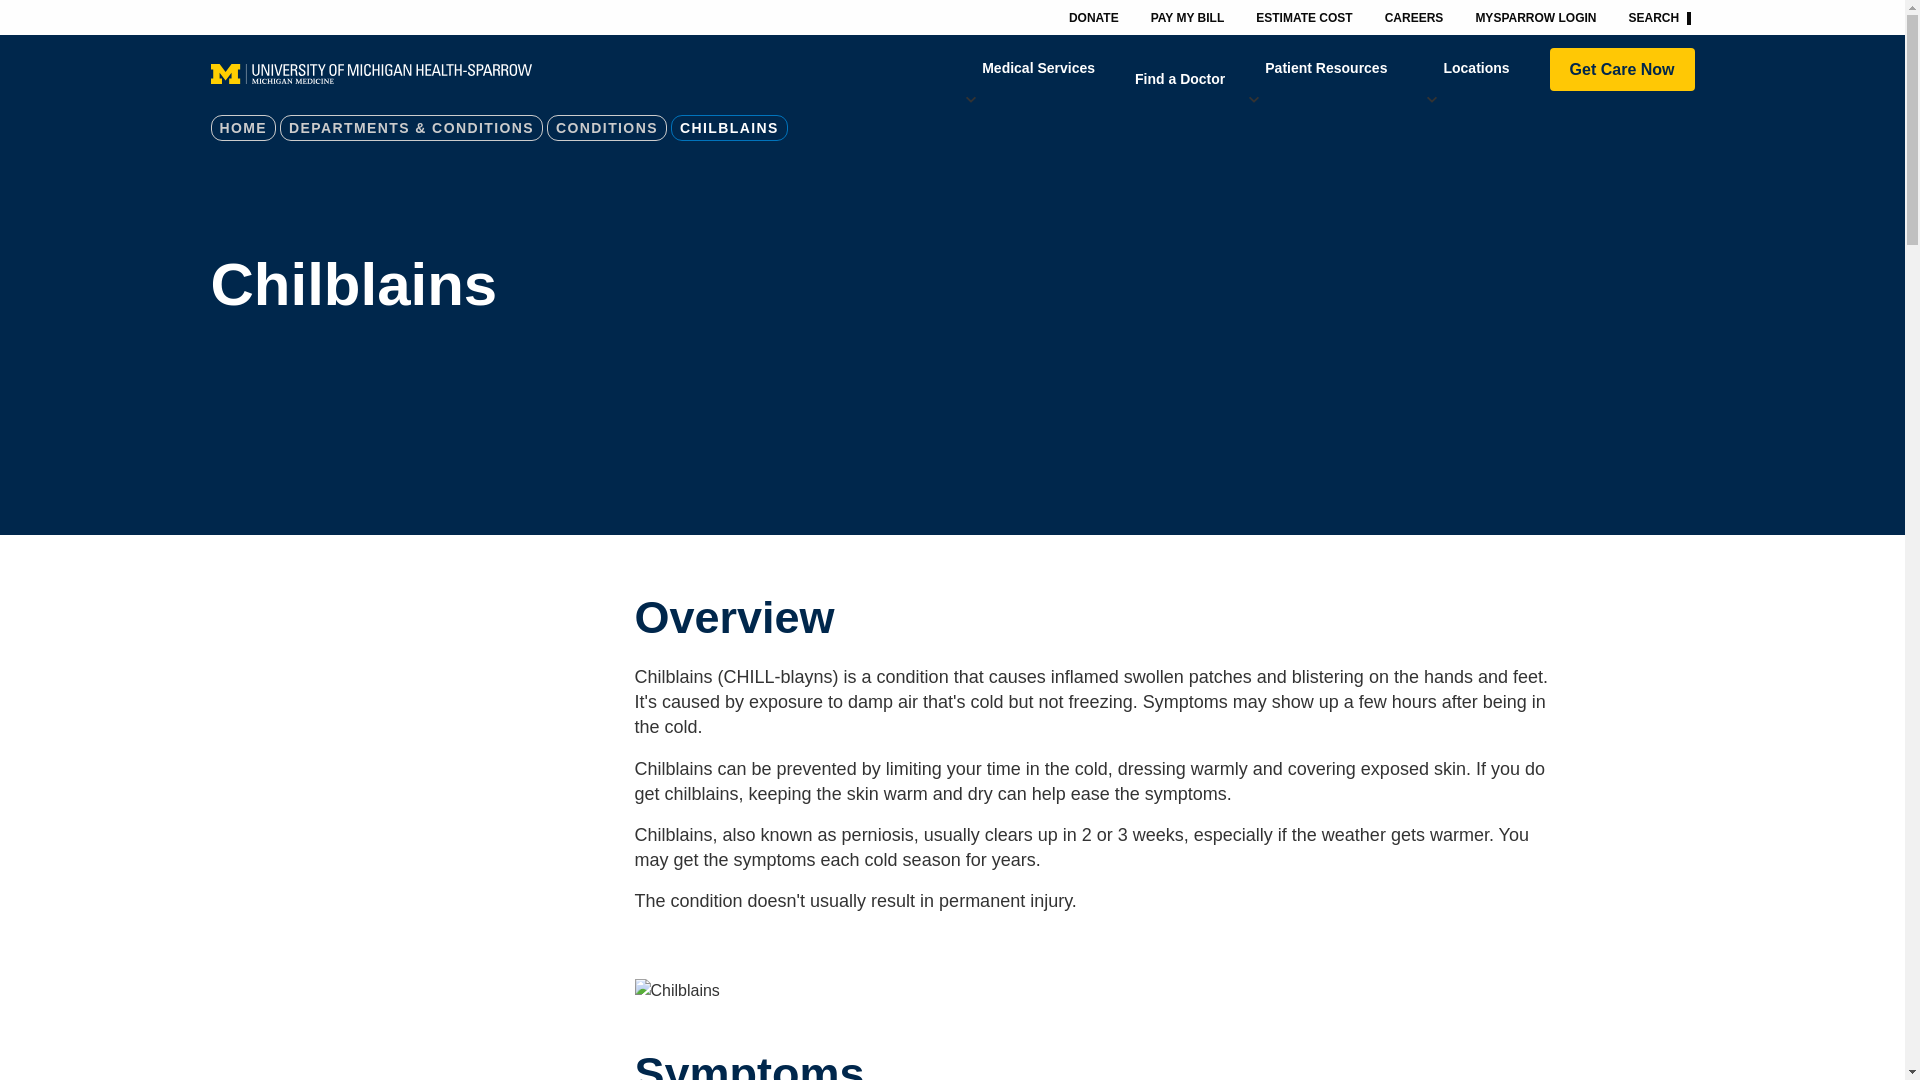 The height and width of the screenshot is (1080, 1920). What do you see at coordinates (1304, 16) in the screenshot?
I see `Price Estimator ` at bounding box center [1304, 16].